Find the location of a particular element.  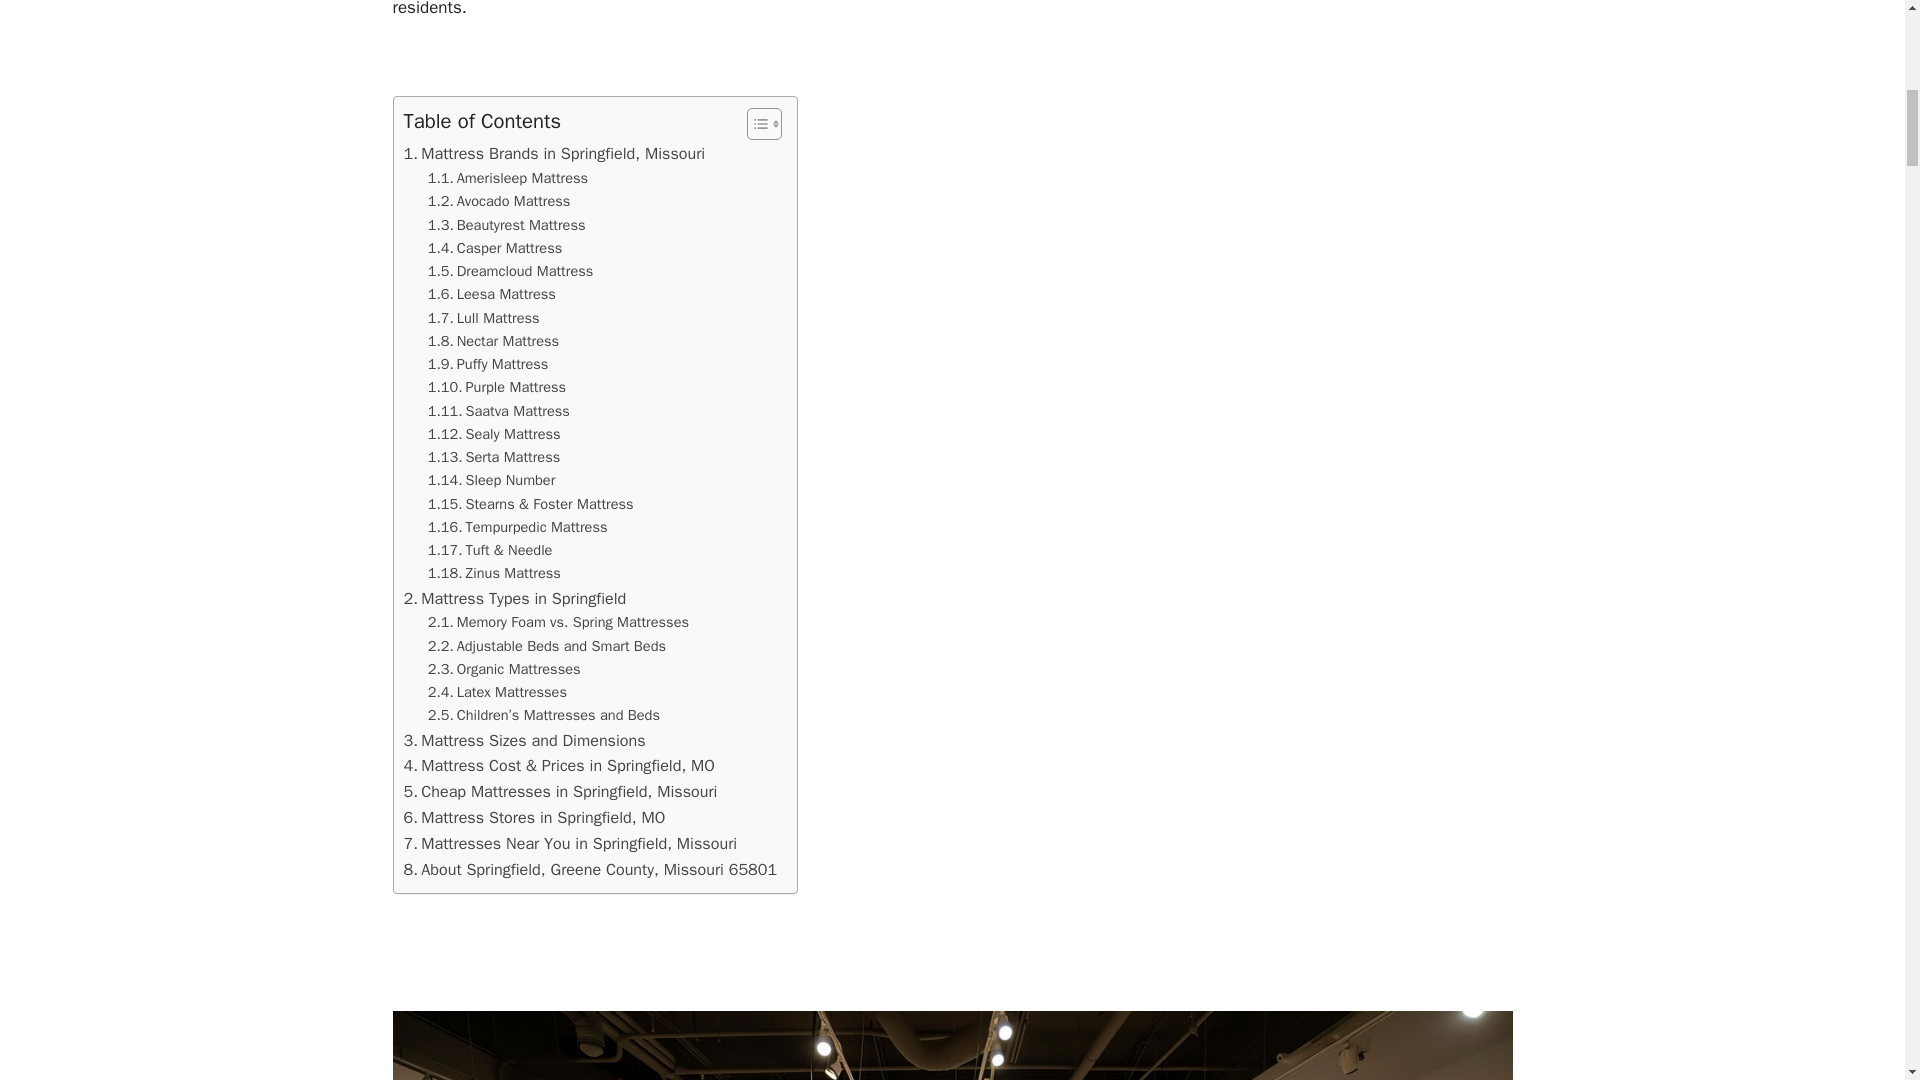

Nectar Mattress is located at coordinates (493, 342).